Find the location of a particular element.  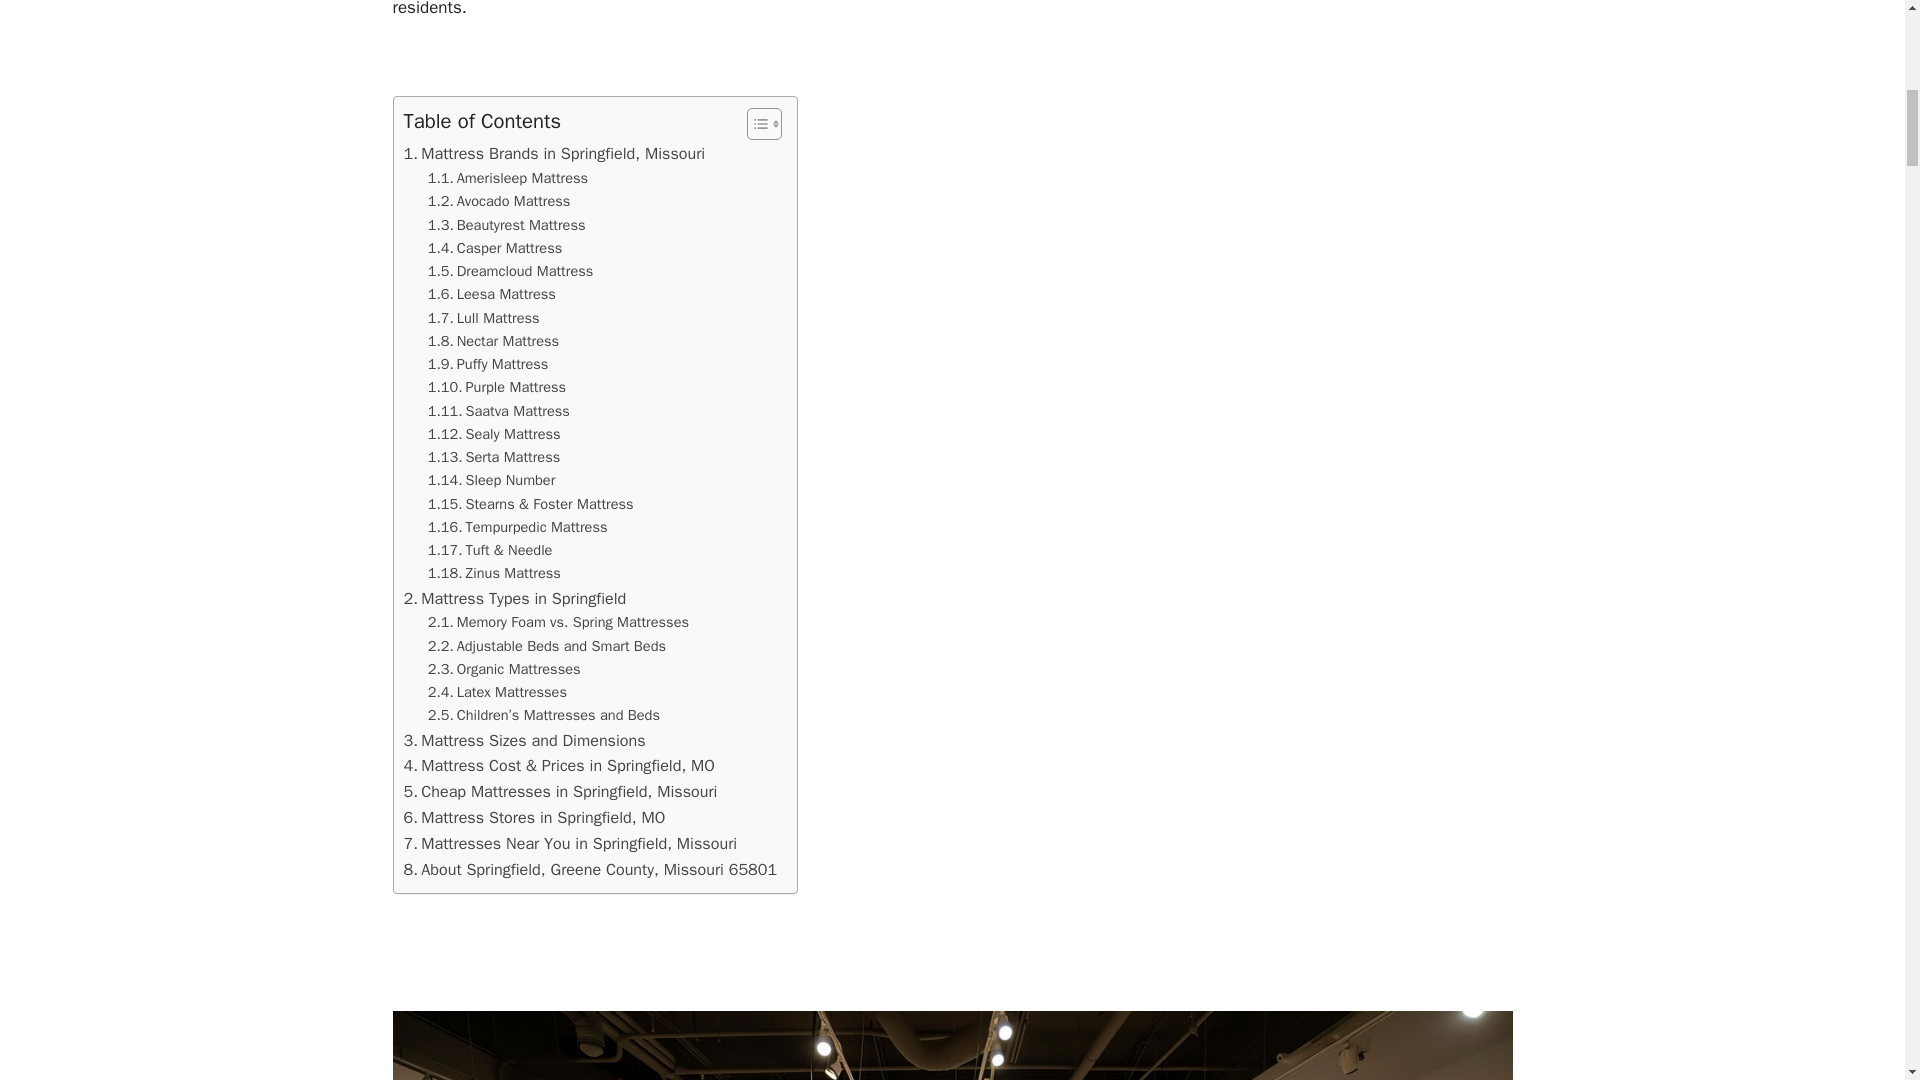

Nectar Mattress is located at coordinates (493, 342).